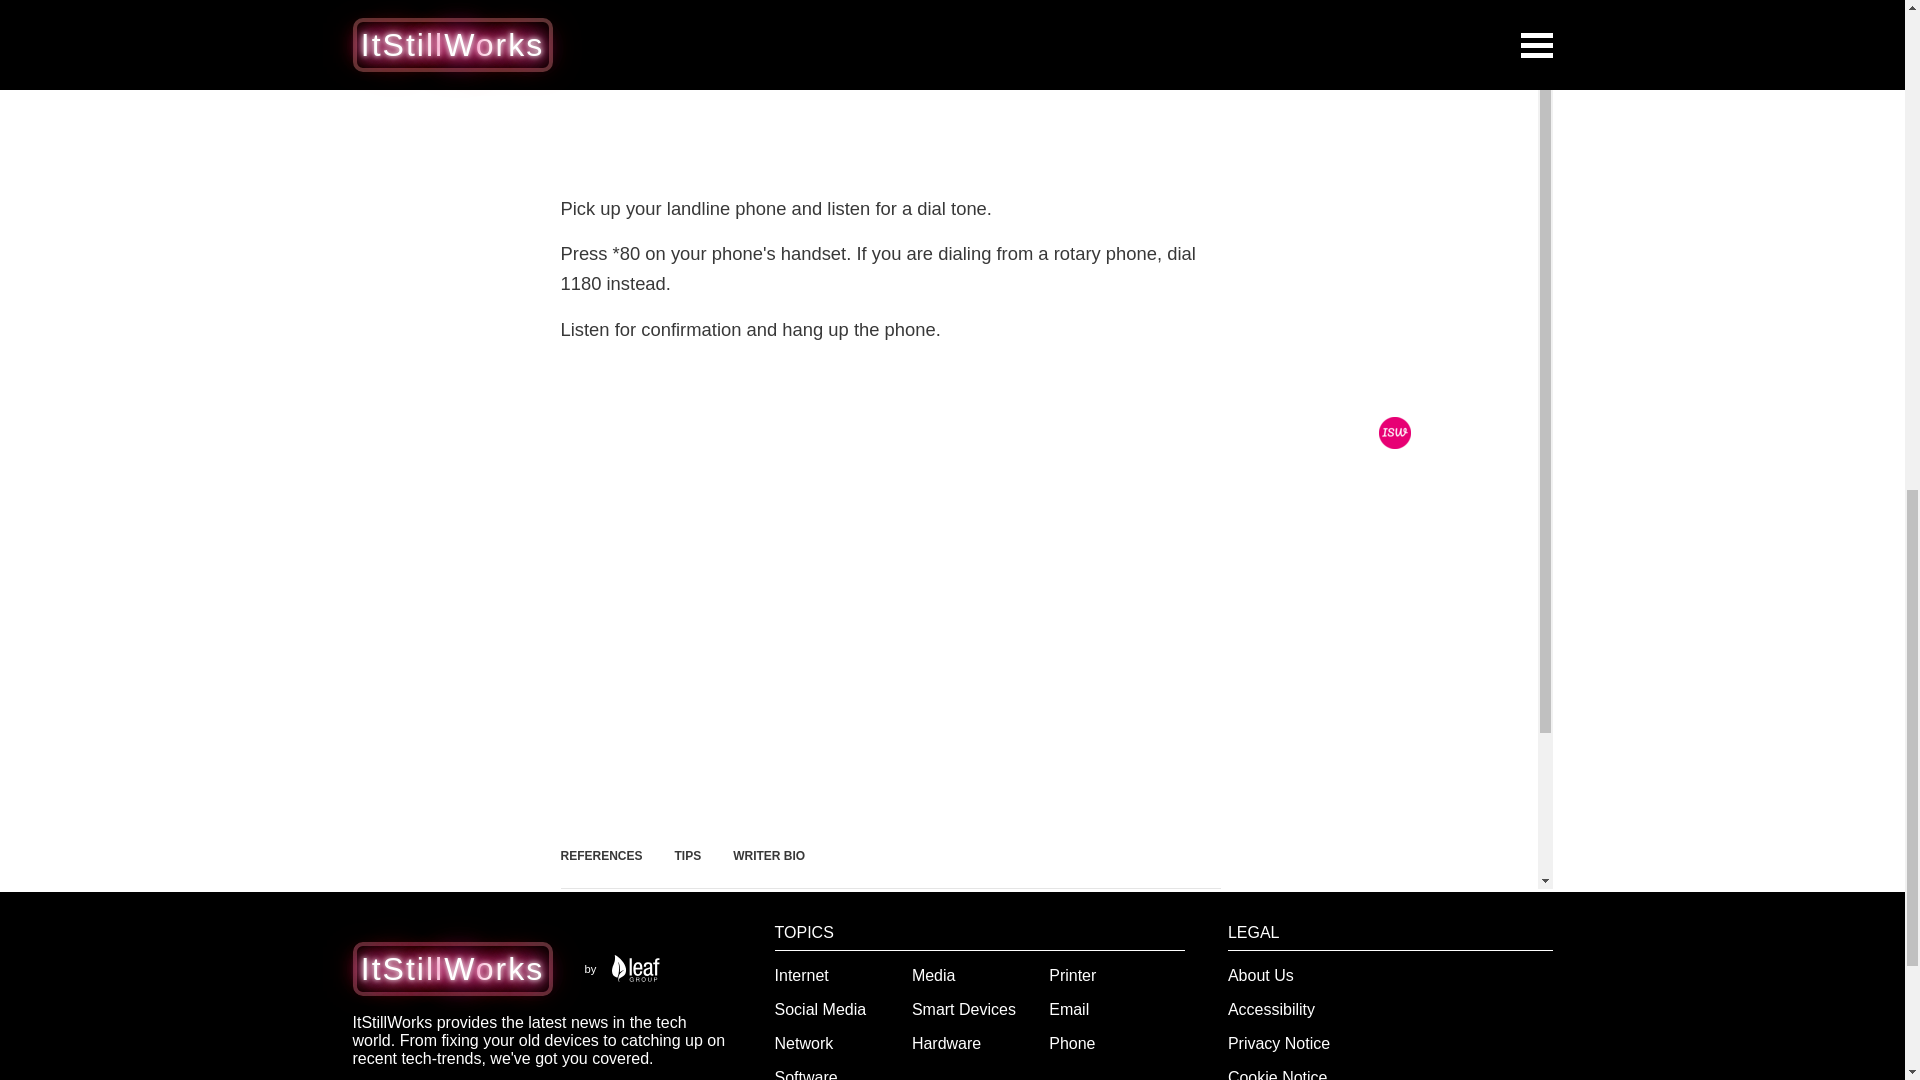 The image size is (1920, 1080). Describe the element at coordinates (946, 1042) in the screenshot. I see `Hardware` at that location.